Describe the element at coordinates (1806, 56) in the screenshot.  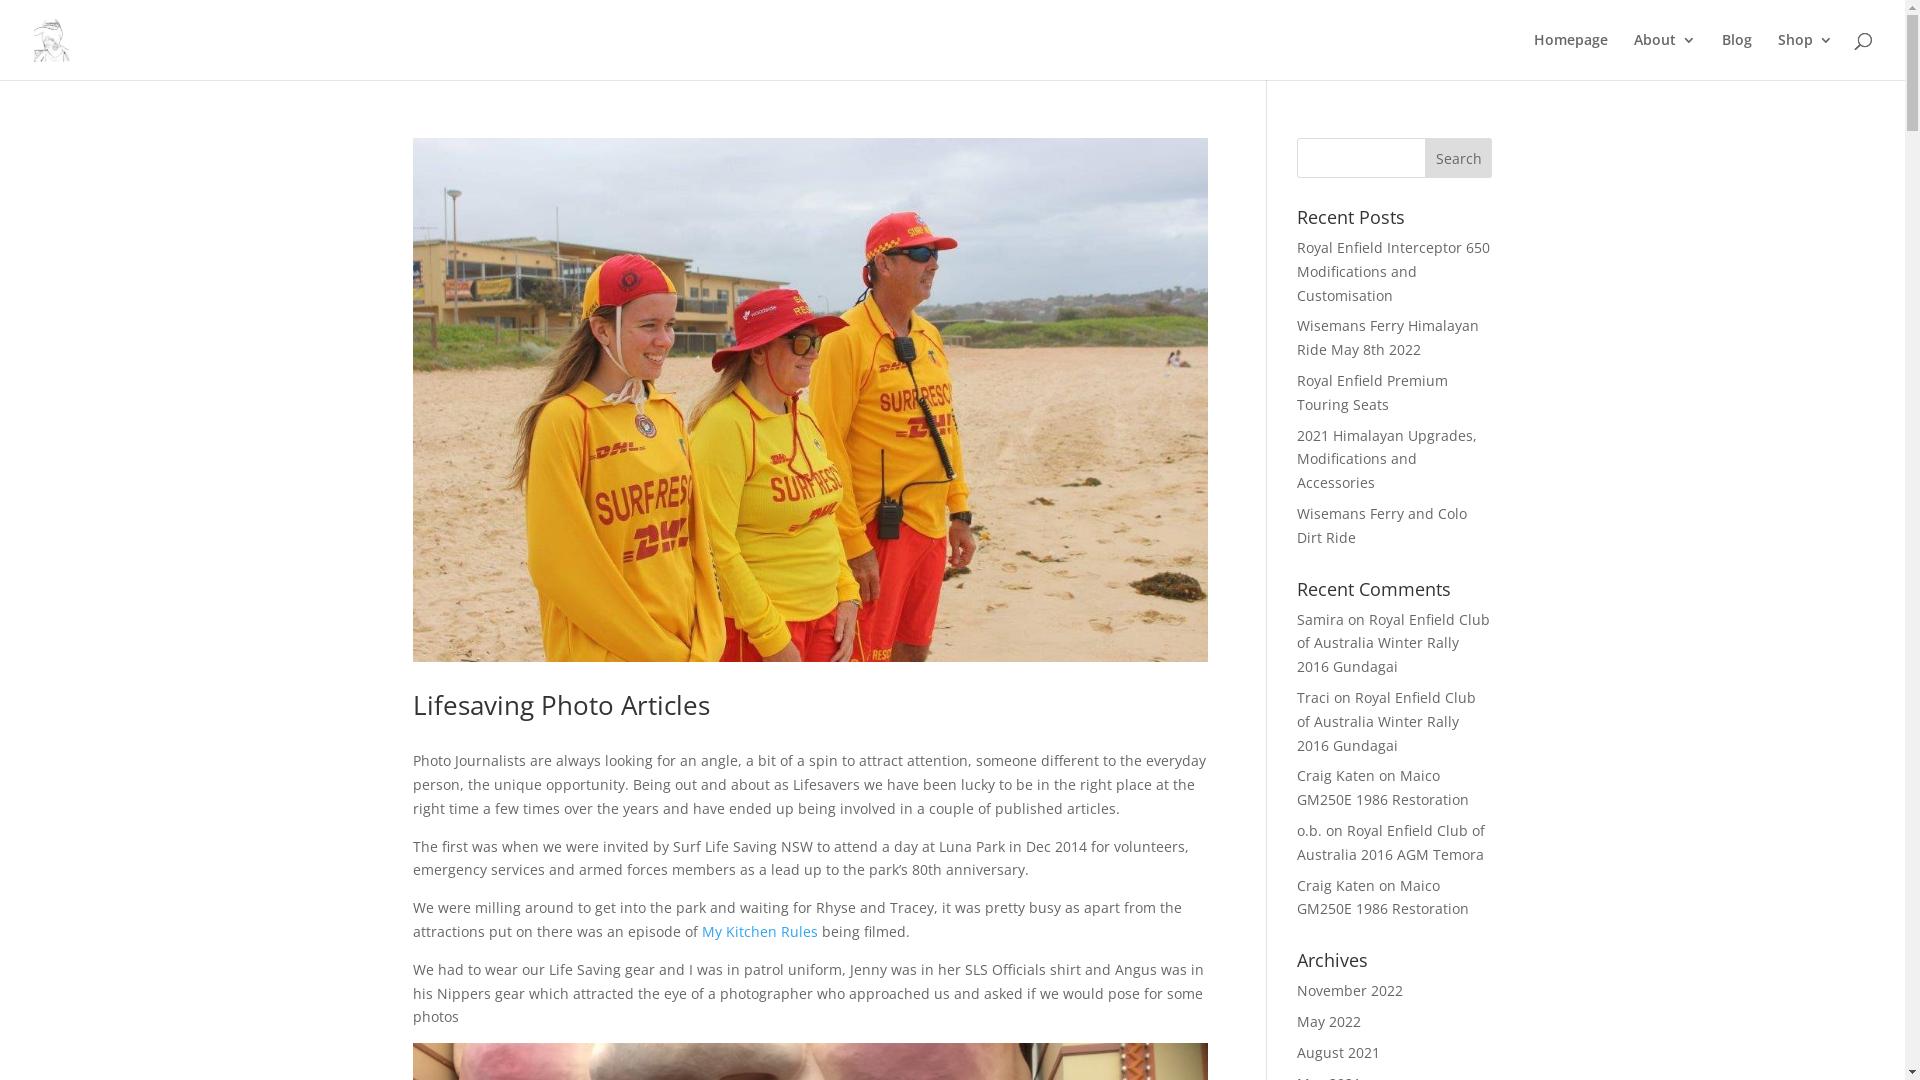
I see `Shop` at that location.